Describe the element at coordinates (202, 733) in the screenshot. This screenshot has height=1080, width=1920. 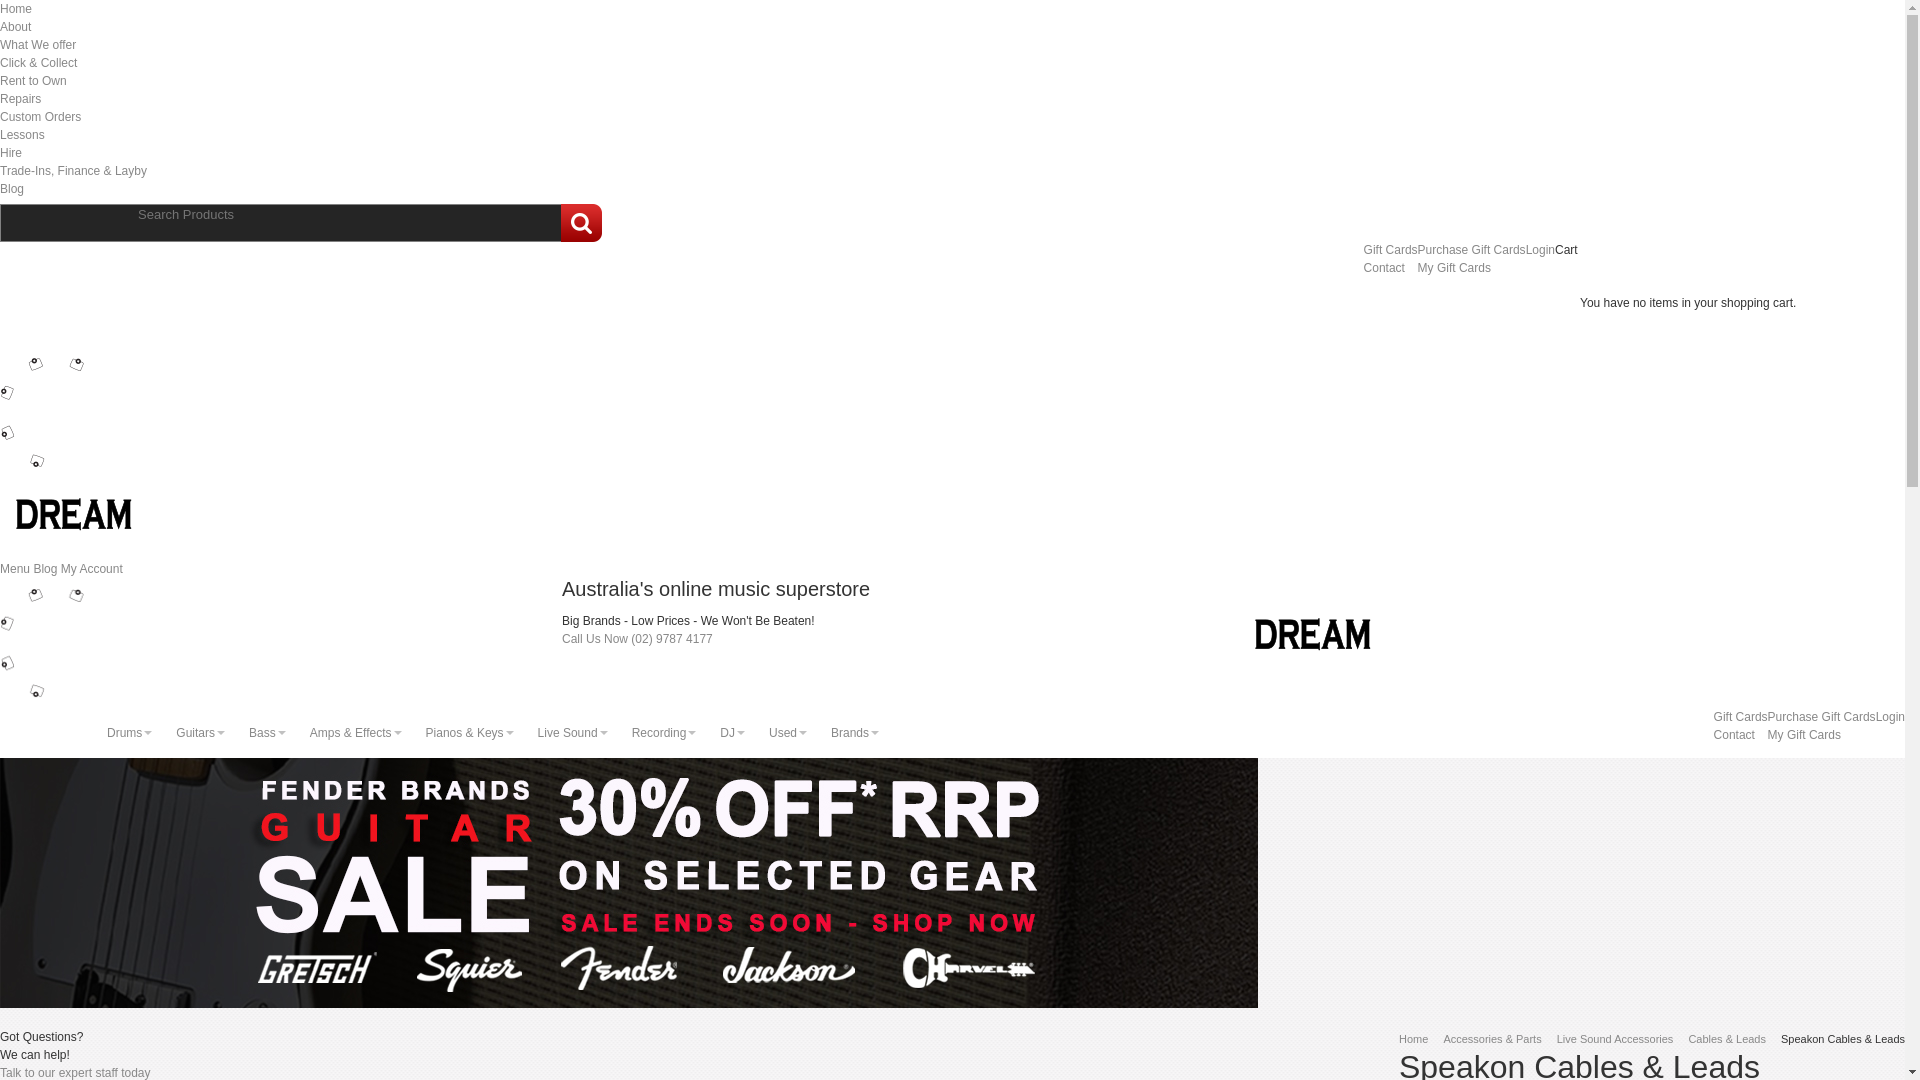
I see `Guitars ` at that location.